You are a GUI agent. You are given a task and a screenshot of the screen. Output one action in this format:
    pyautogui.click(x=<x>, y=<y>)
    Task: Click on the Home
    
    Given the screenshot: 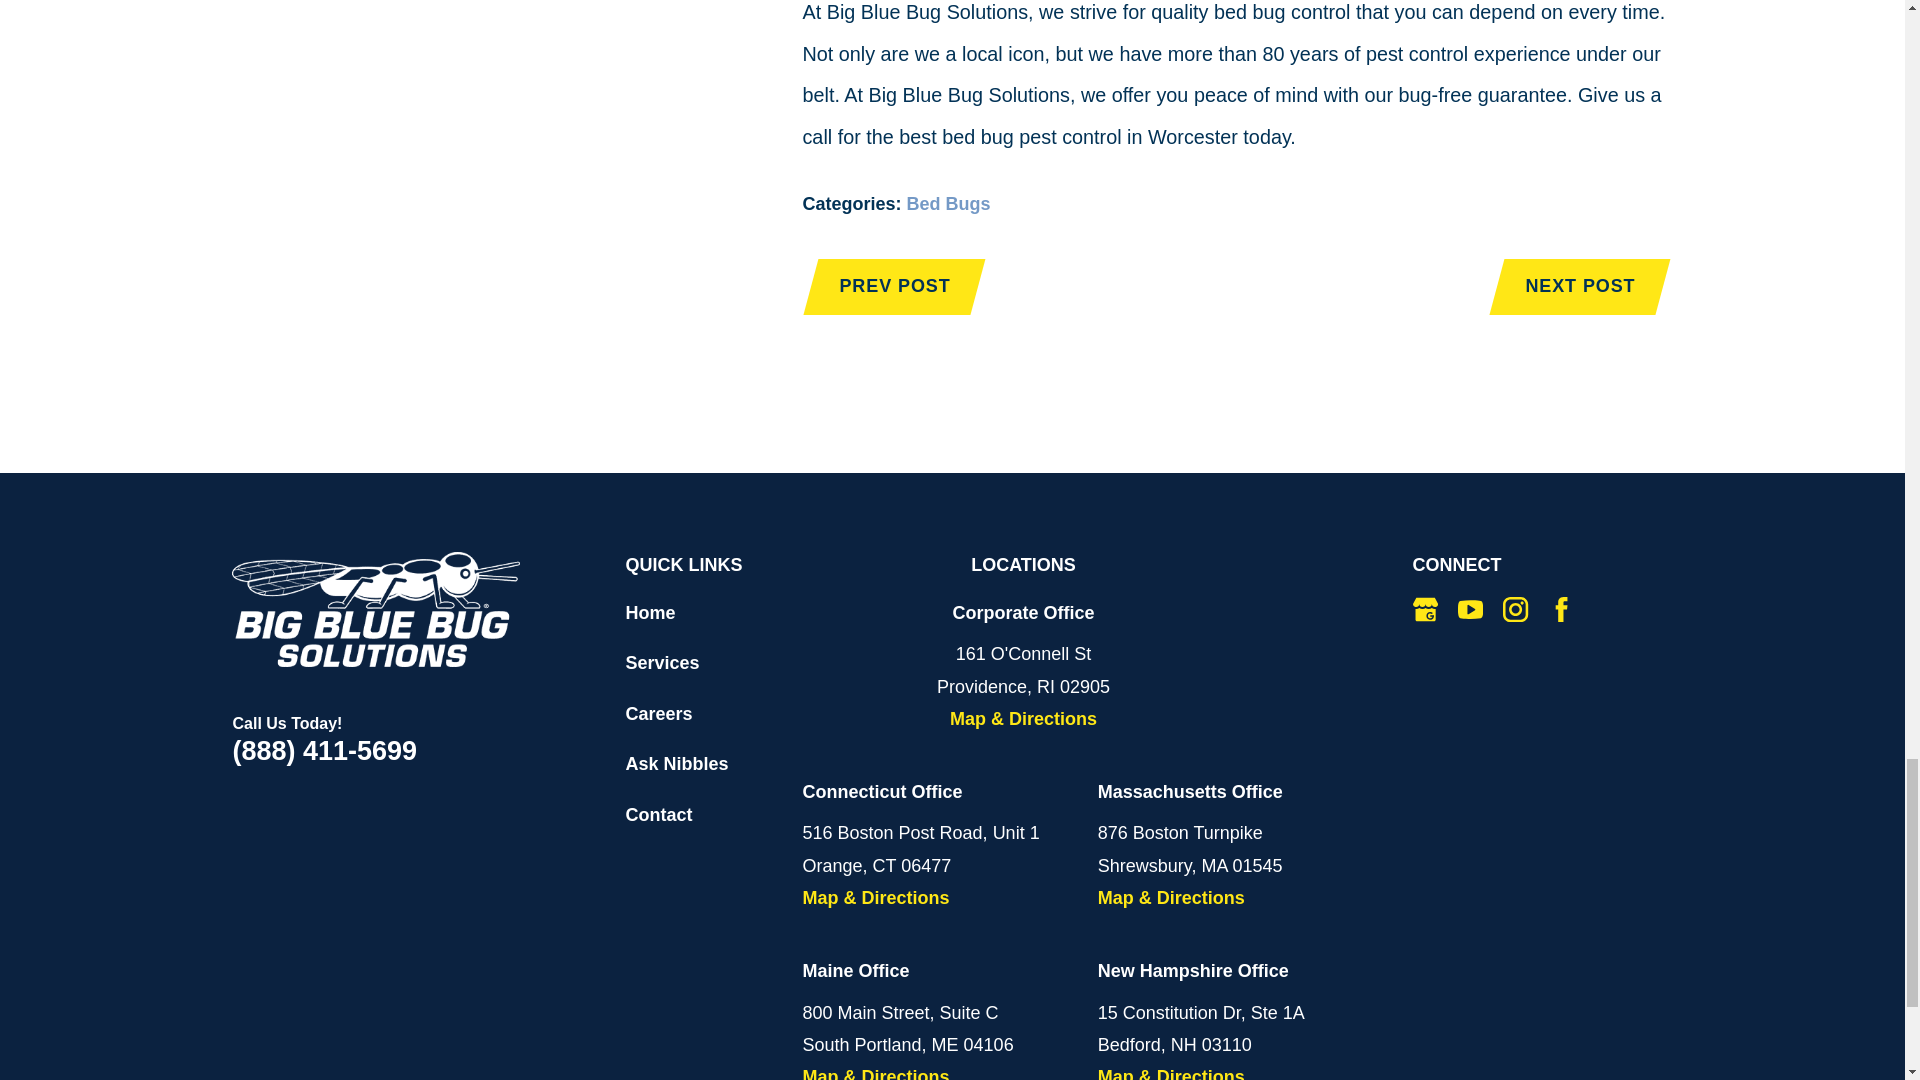 What is the action you would take?
    pyautogui.click(x=376, y=609)
    